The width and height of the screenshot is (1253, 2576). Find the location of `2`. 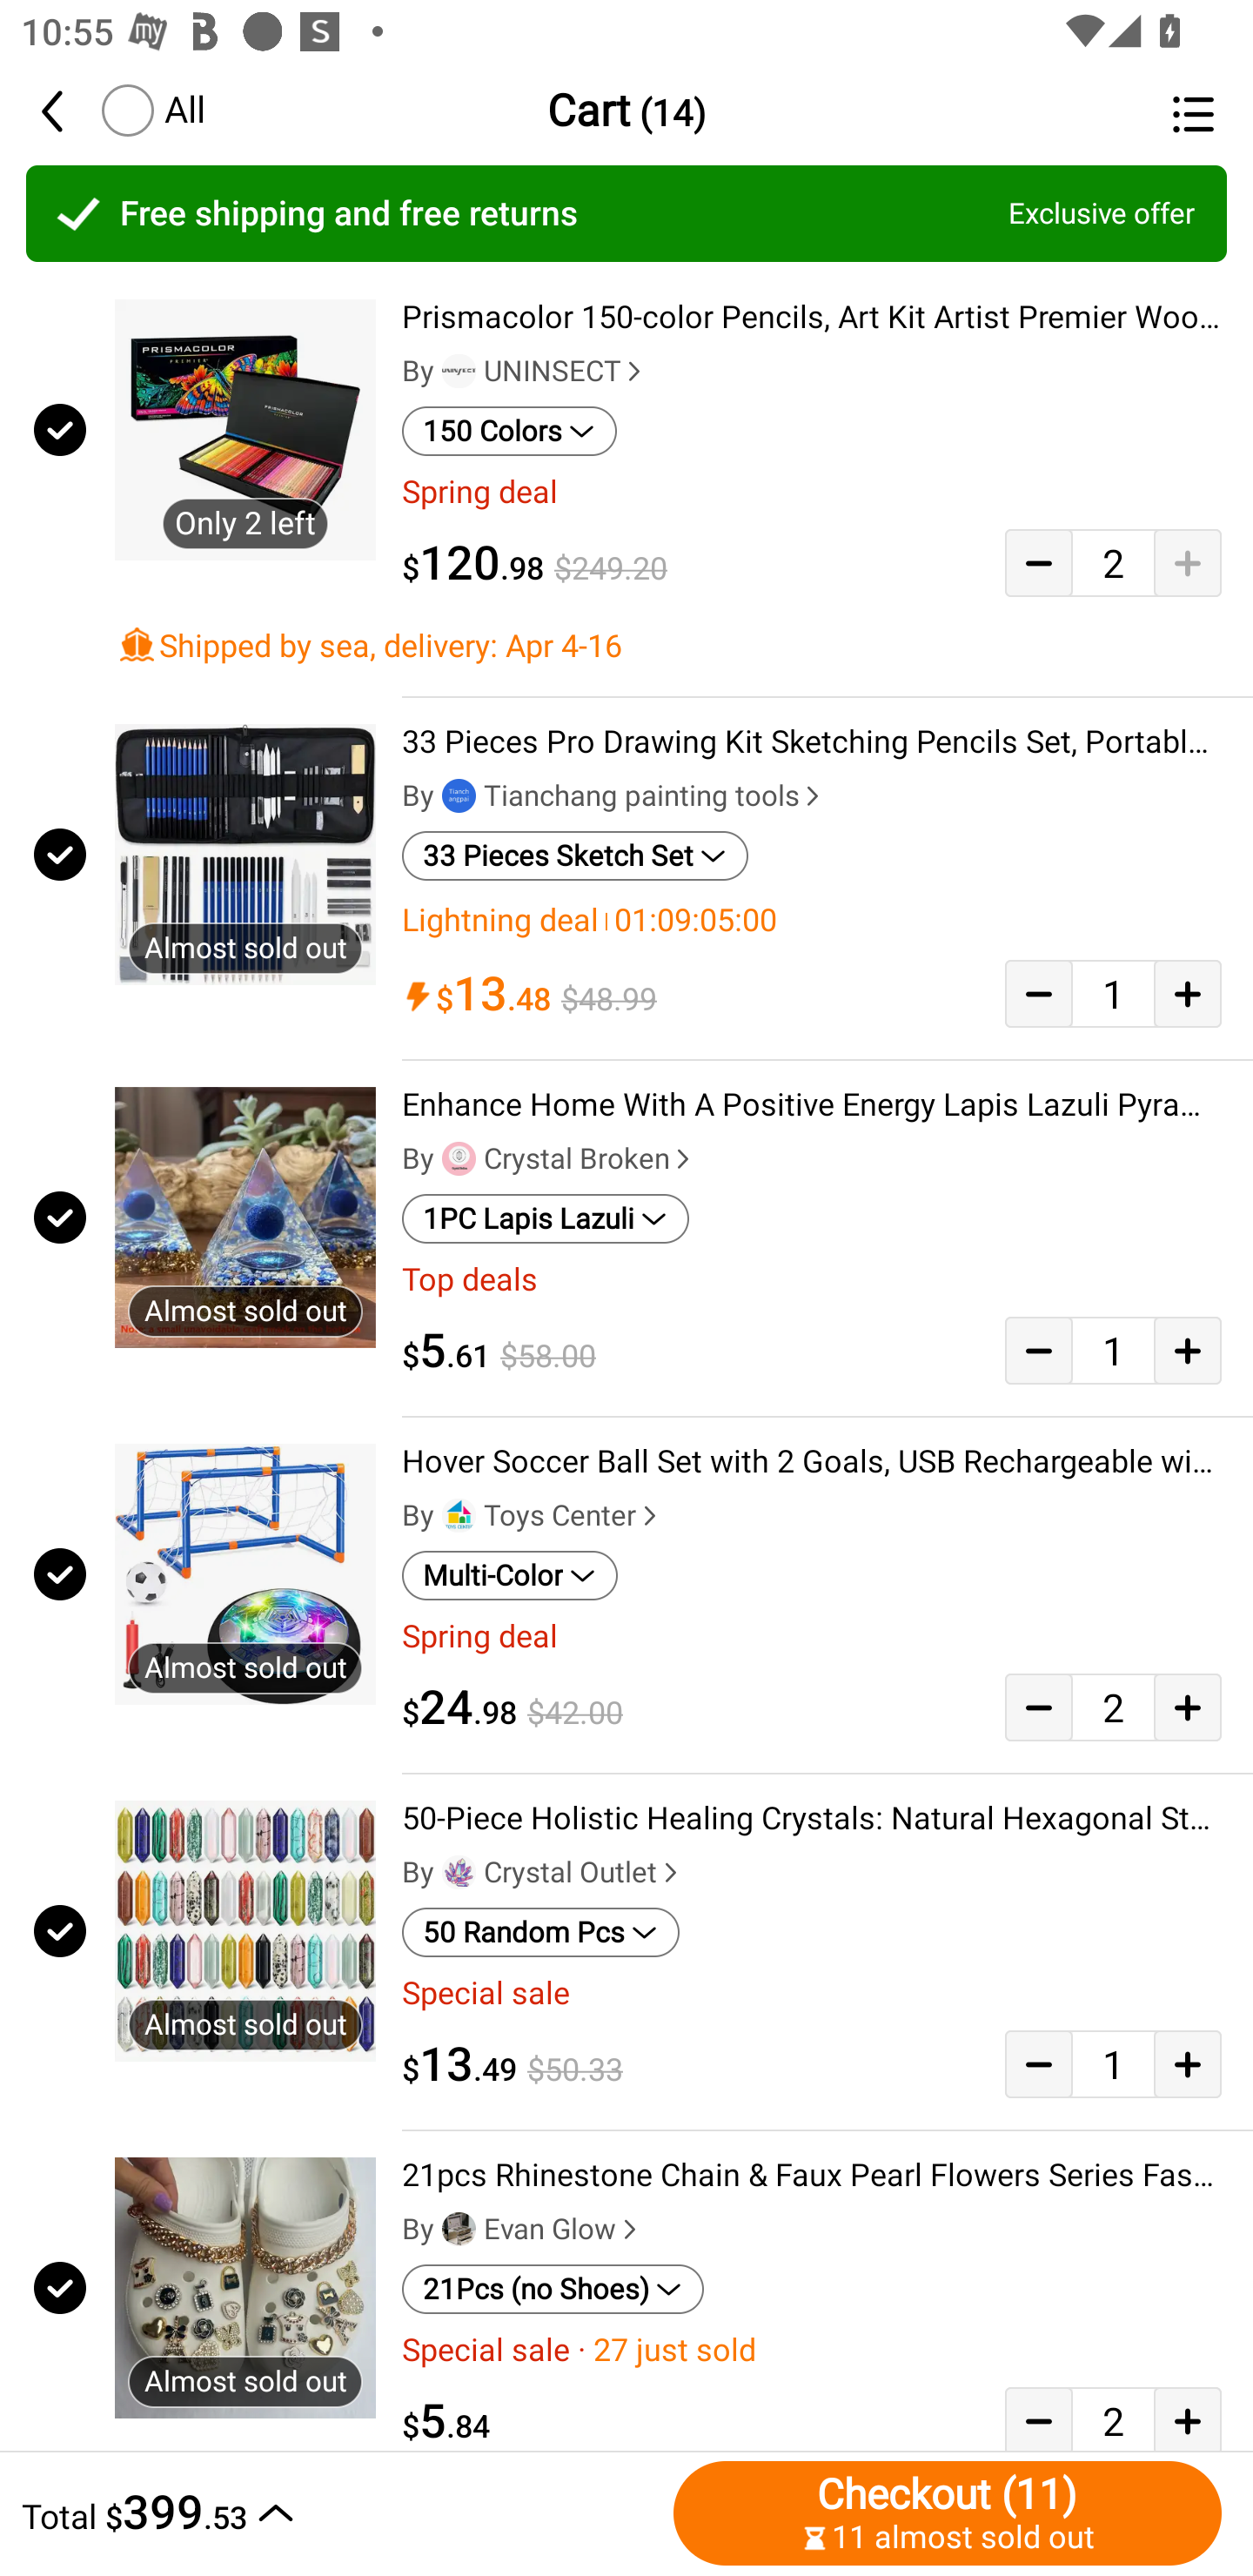

2 is located at coordinates (1113, 1707).